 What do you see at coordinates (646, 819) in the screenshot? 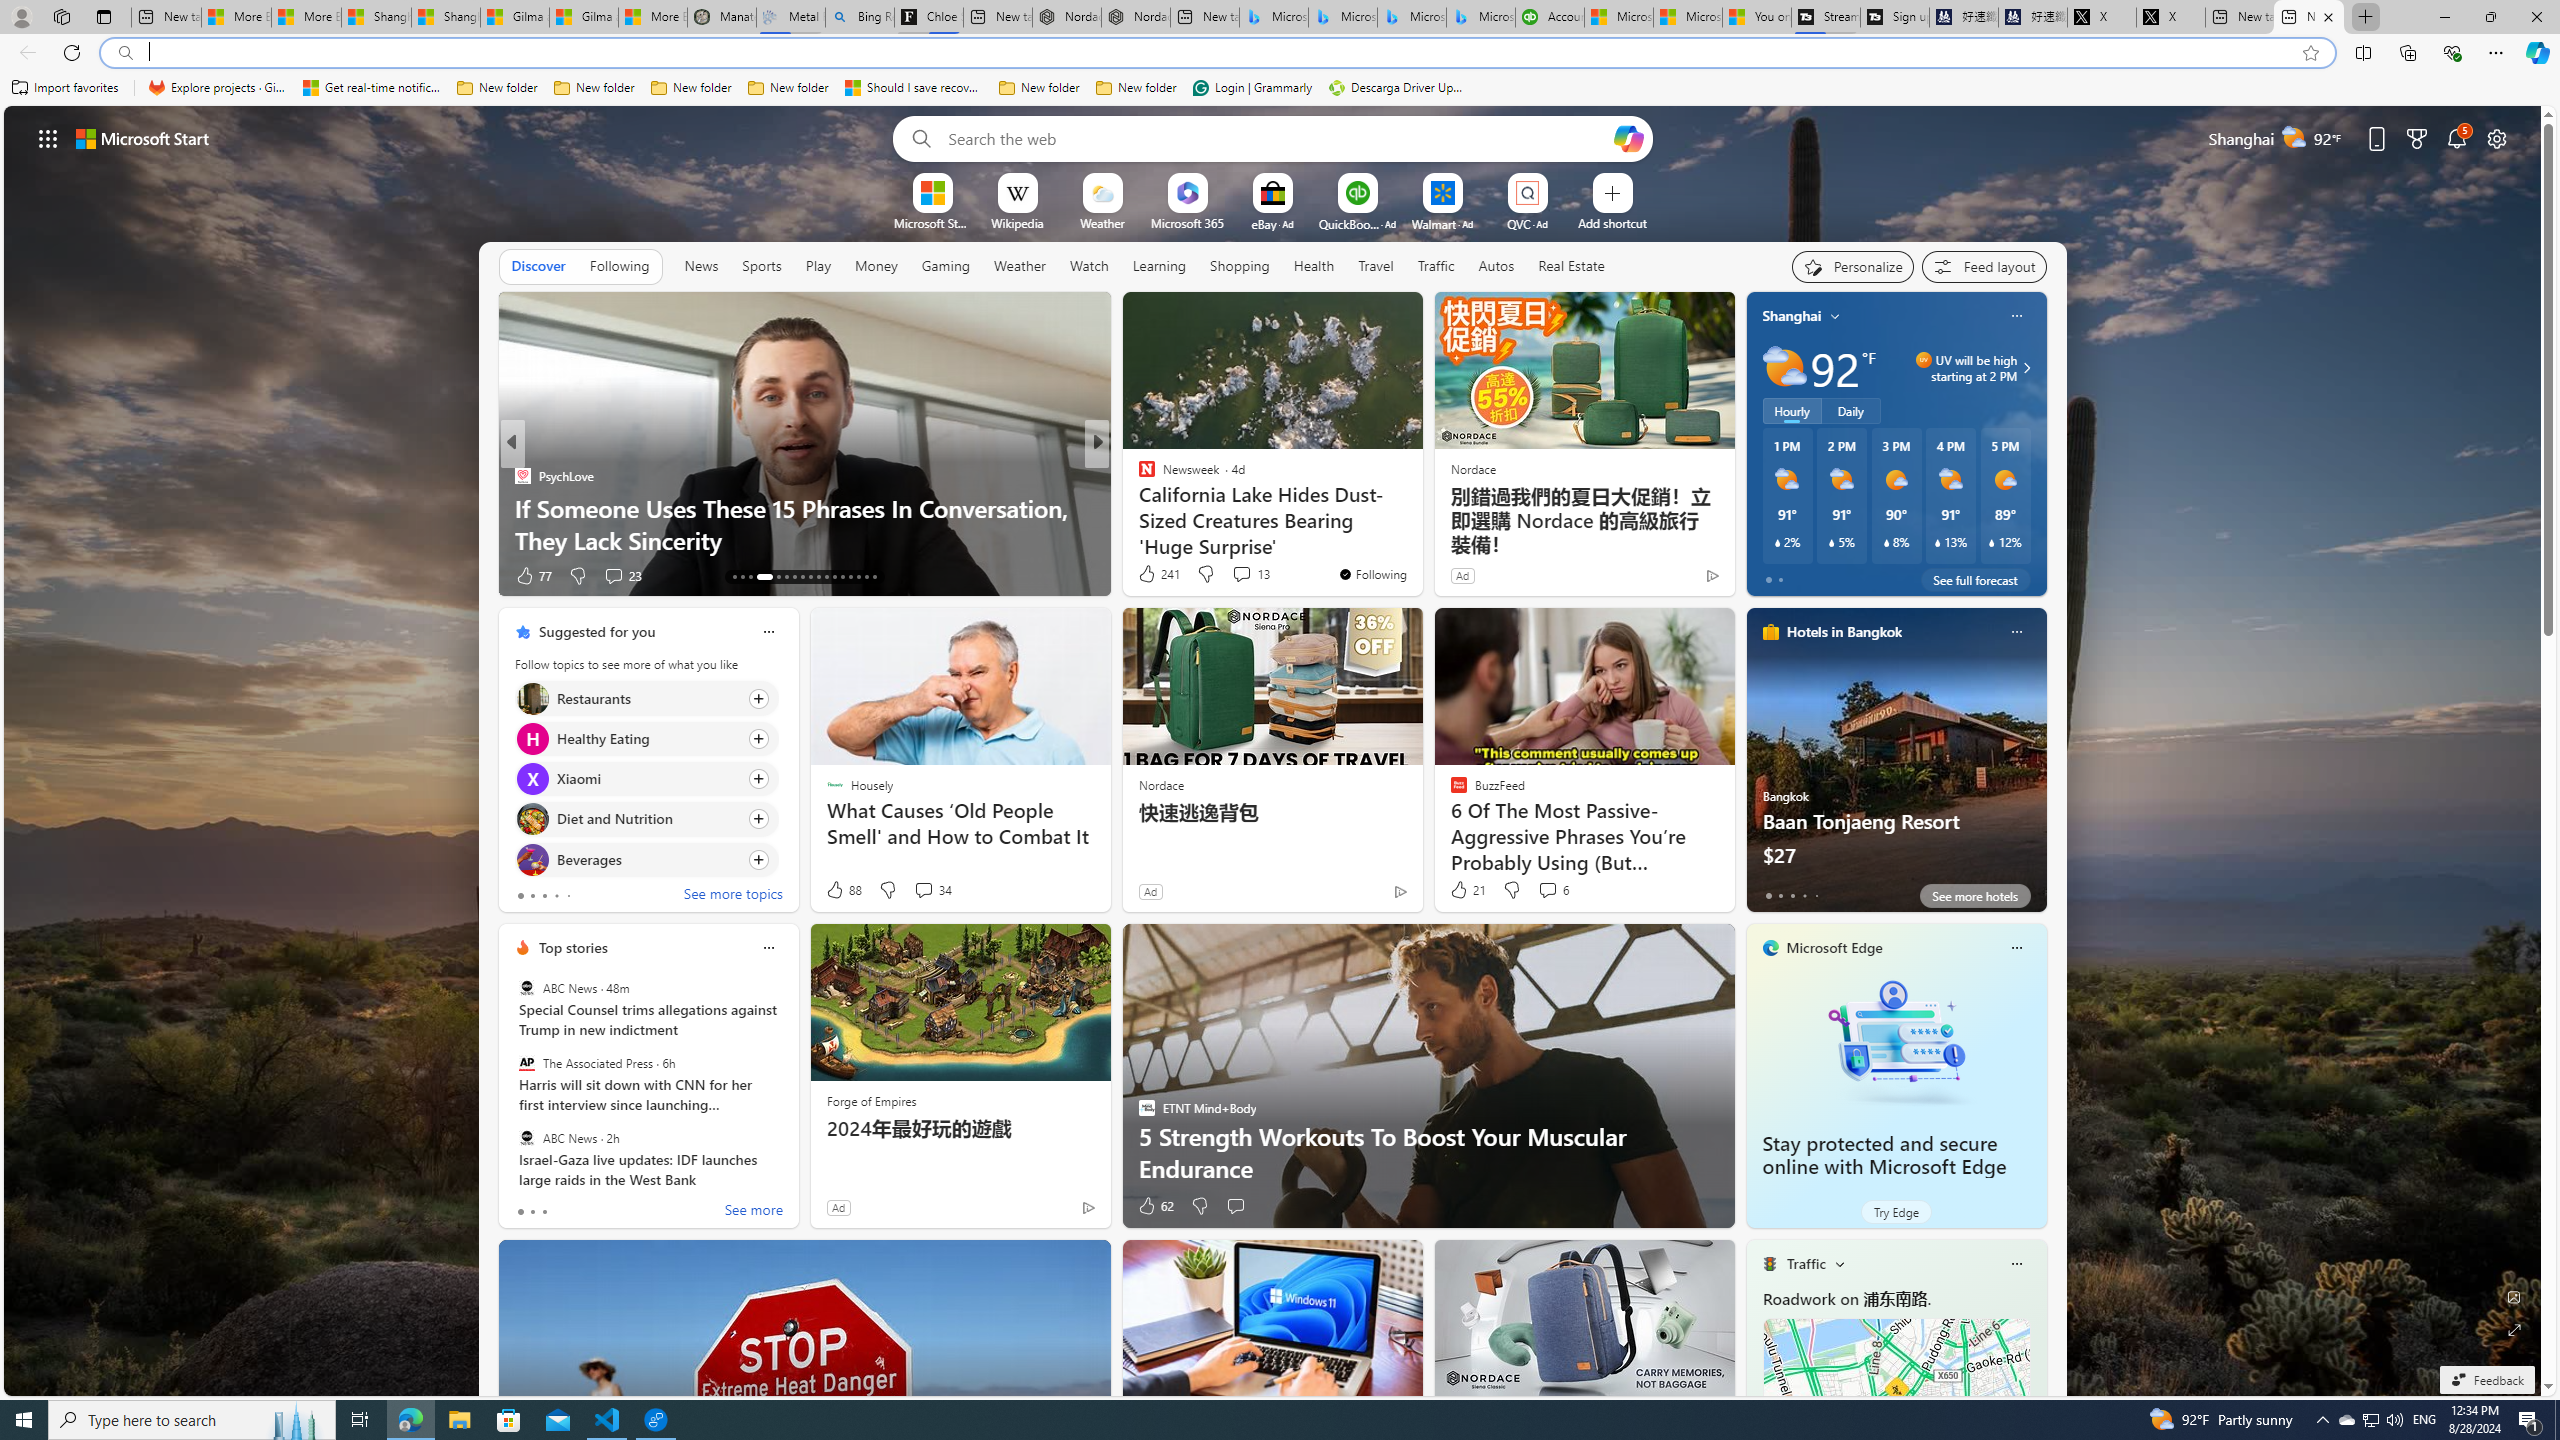
I see `Click to follow topic Diet and Nutrition` at bounding box center [646, 819].